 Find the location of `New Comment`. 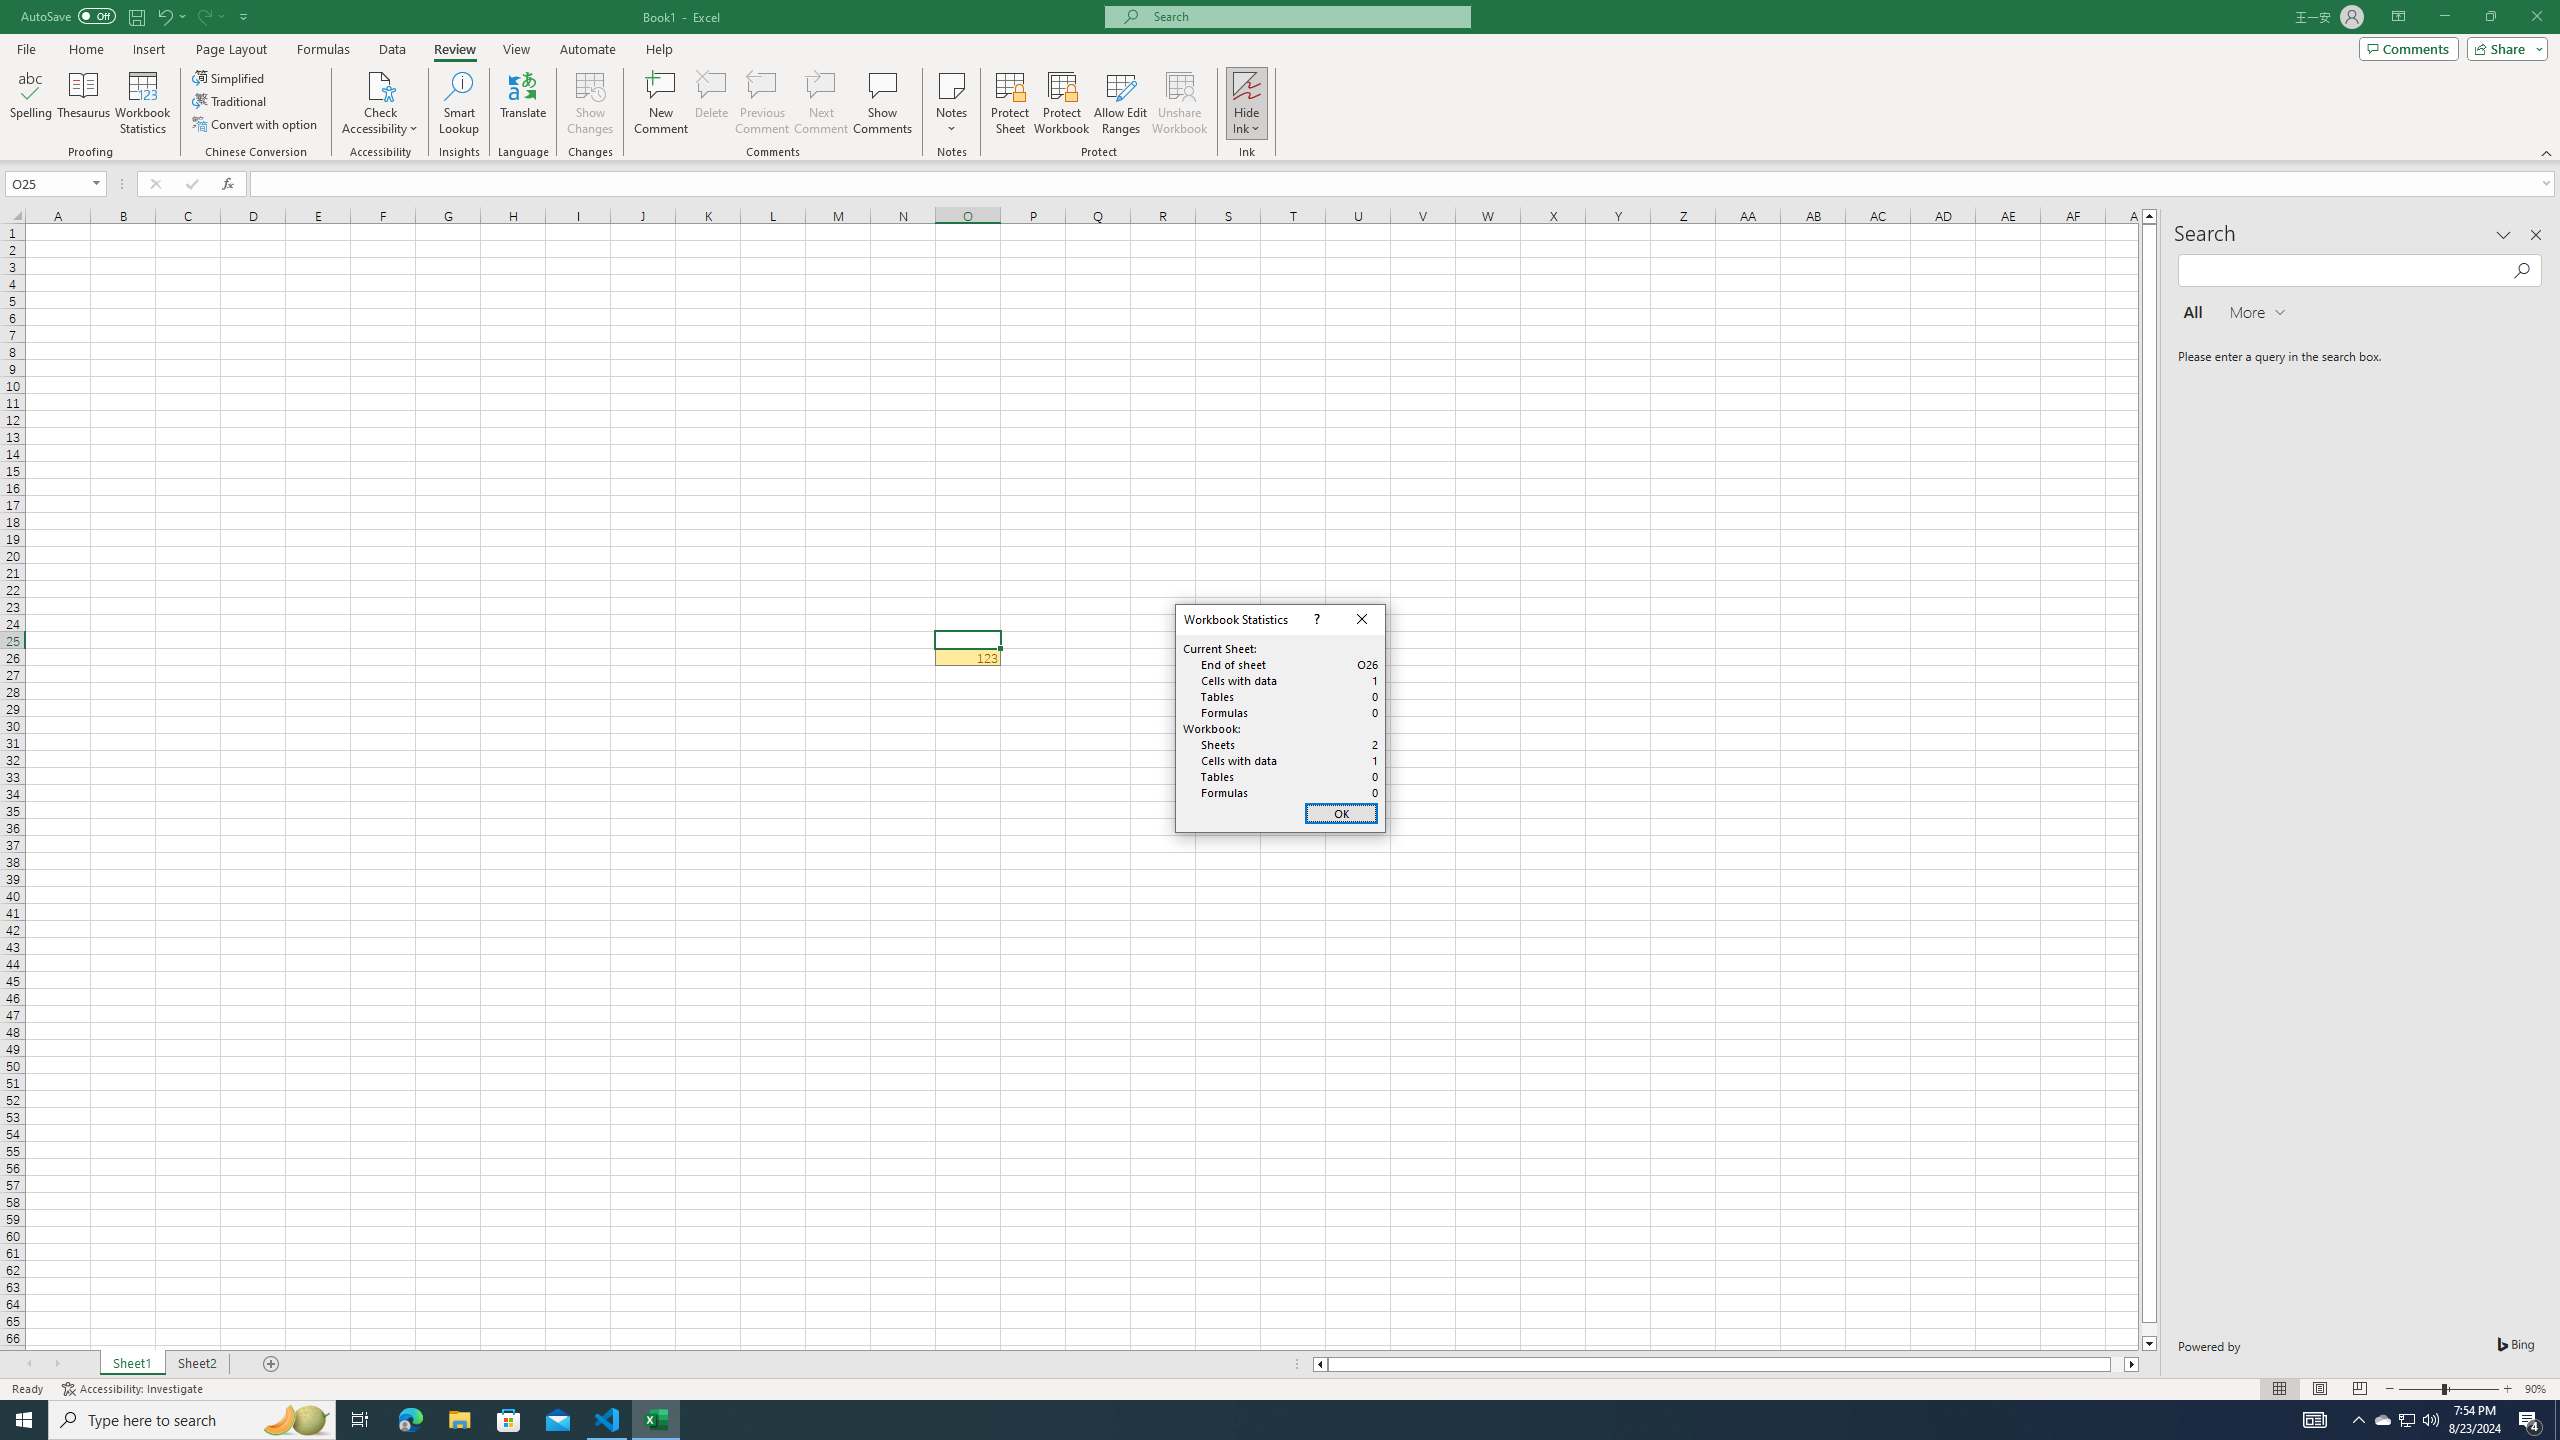

New Comment is located at coordinates (662, 103).